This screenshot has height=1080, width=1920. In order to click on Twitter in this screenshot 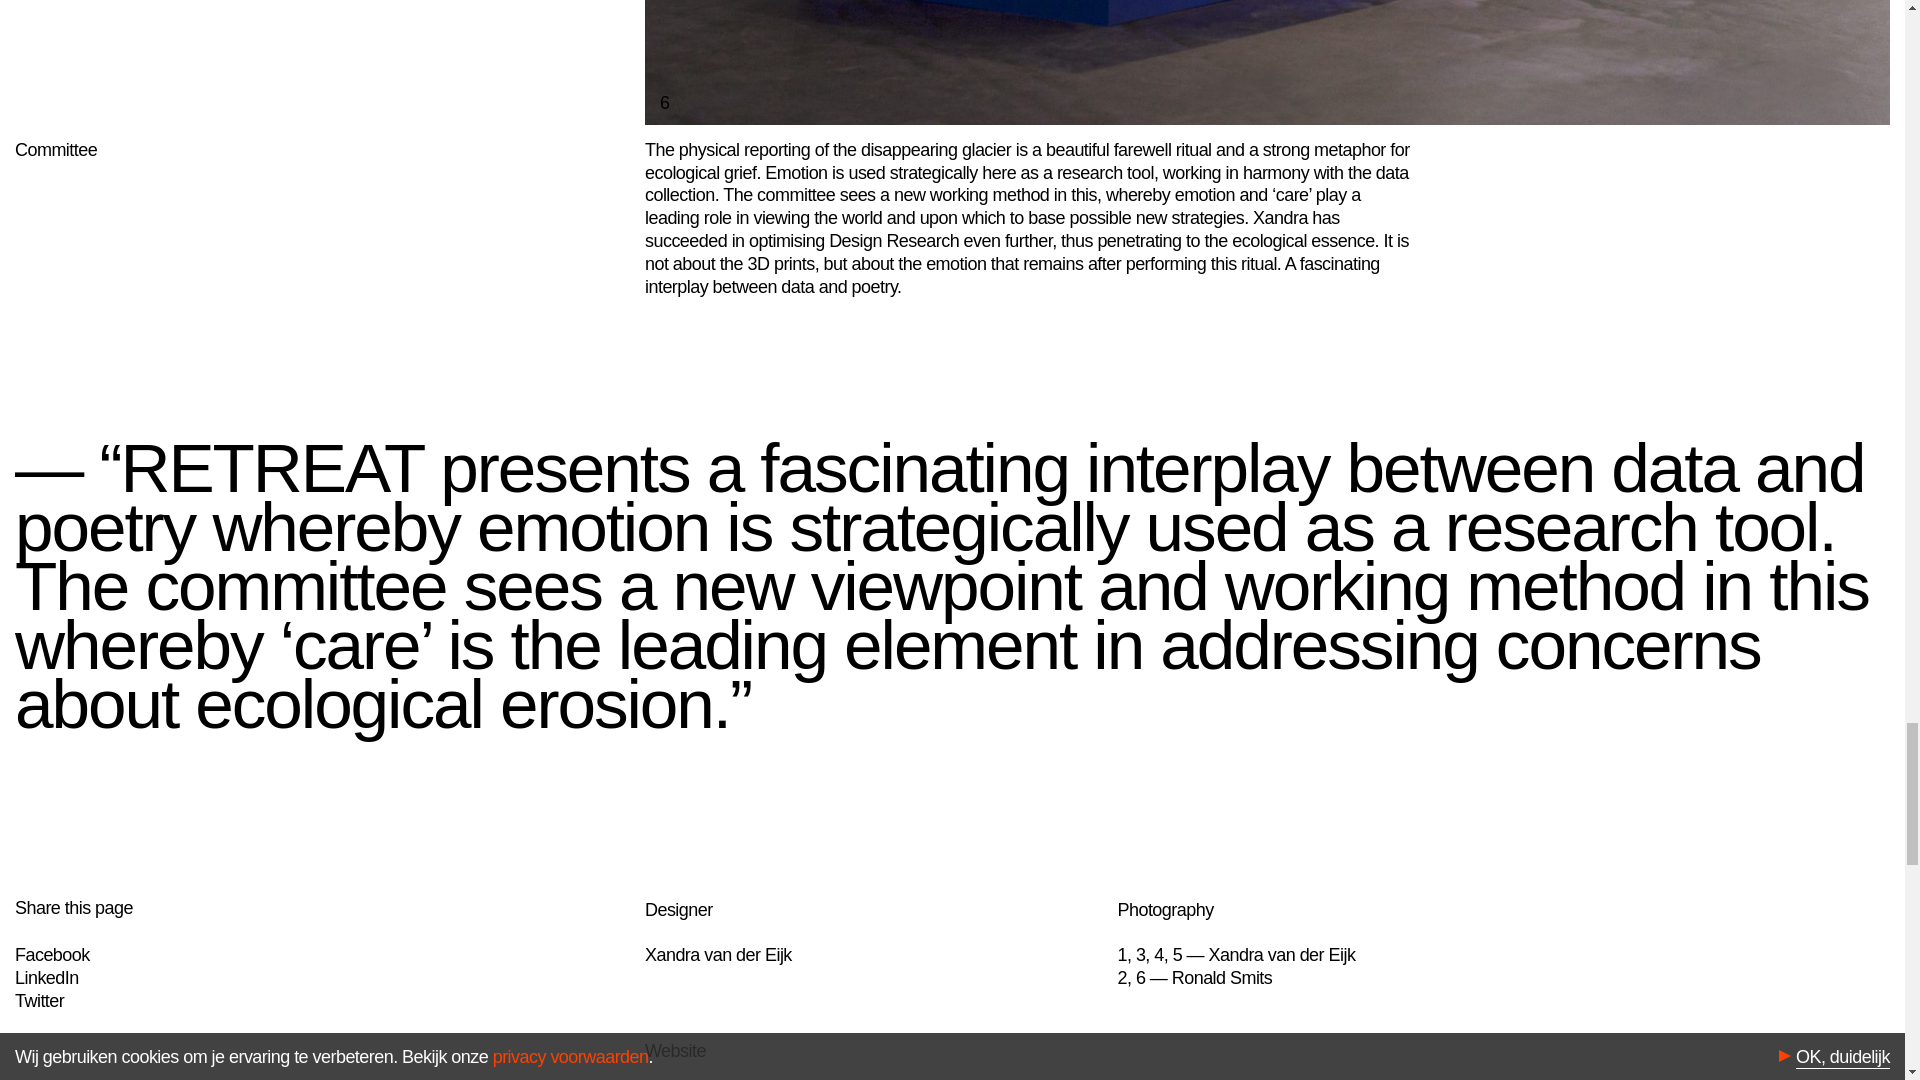, I will do `click(39, 1000)`.